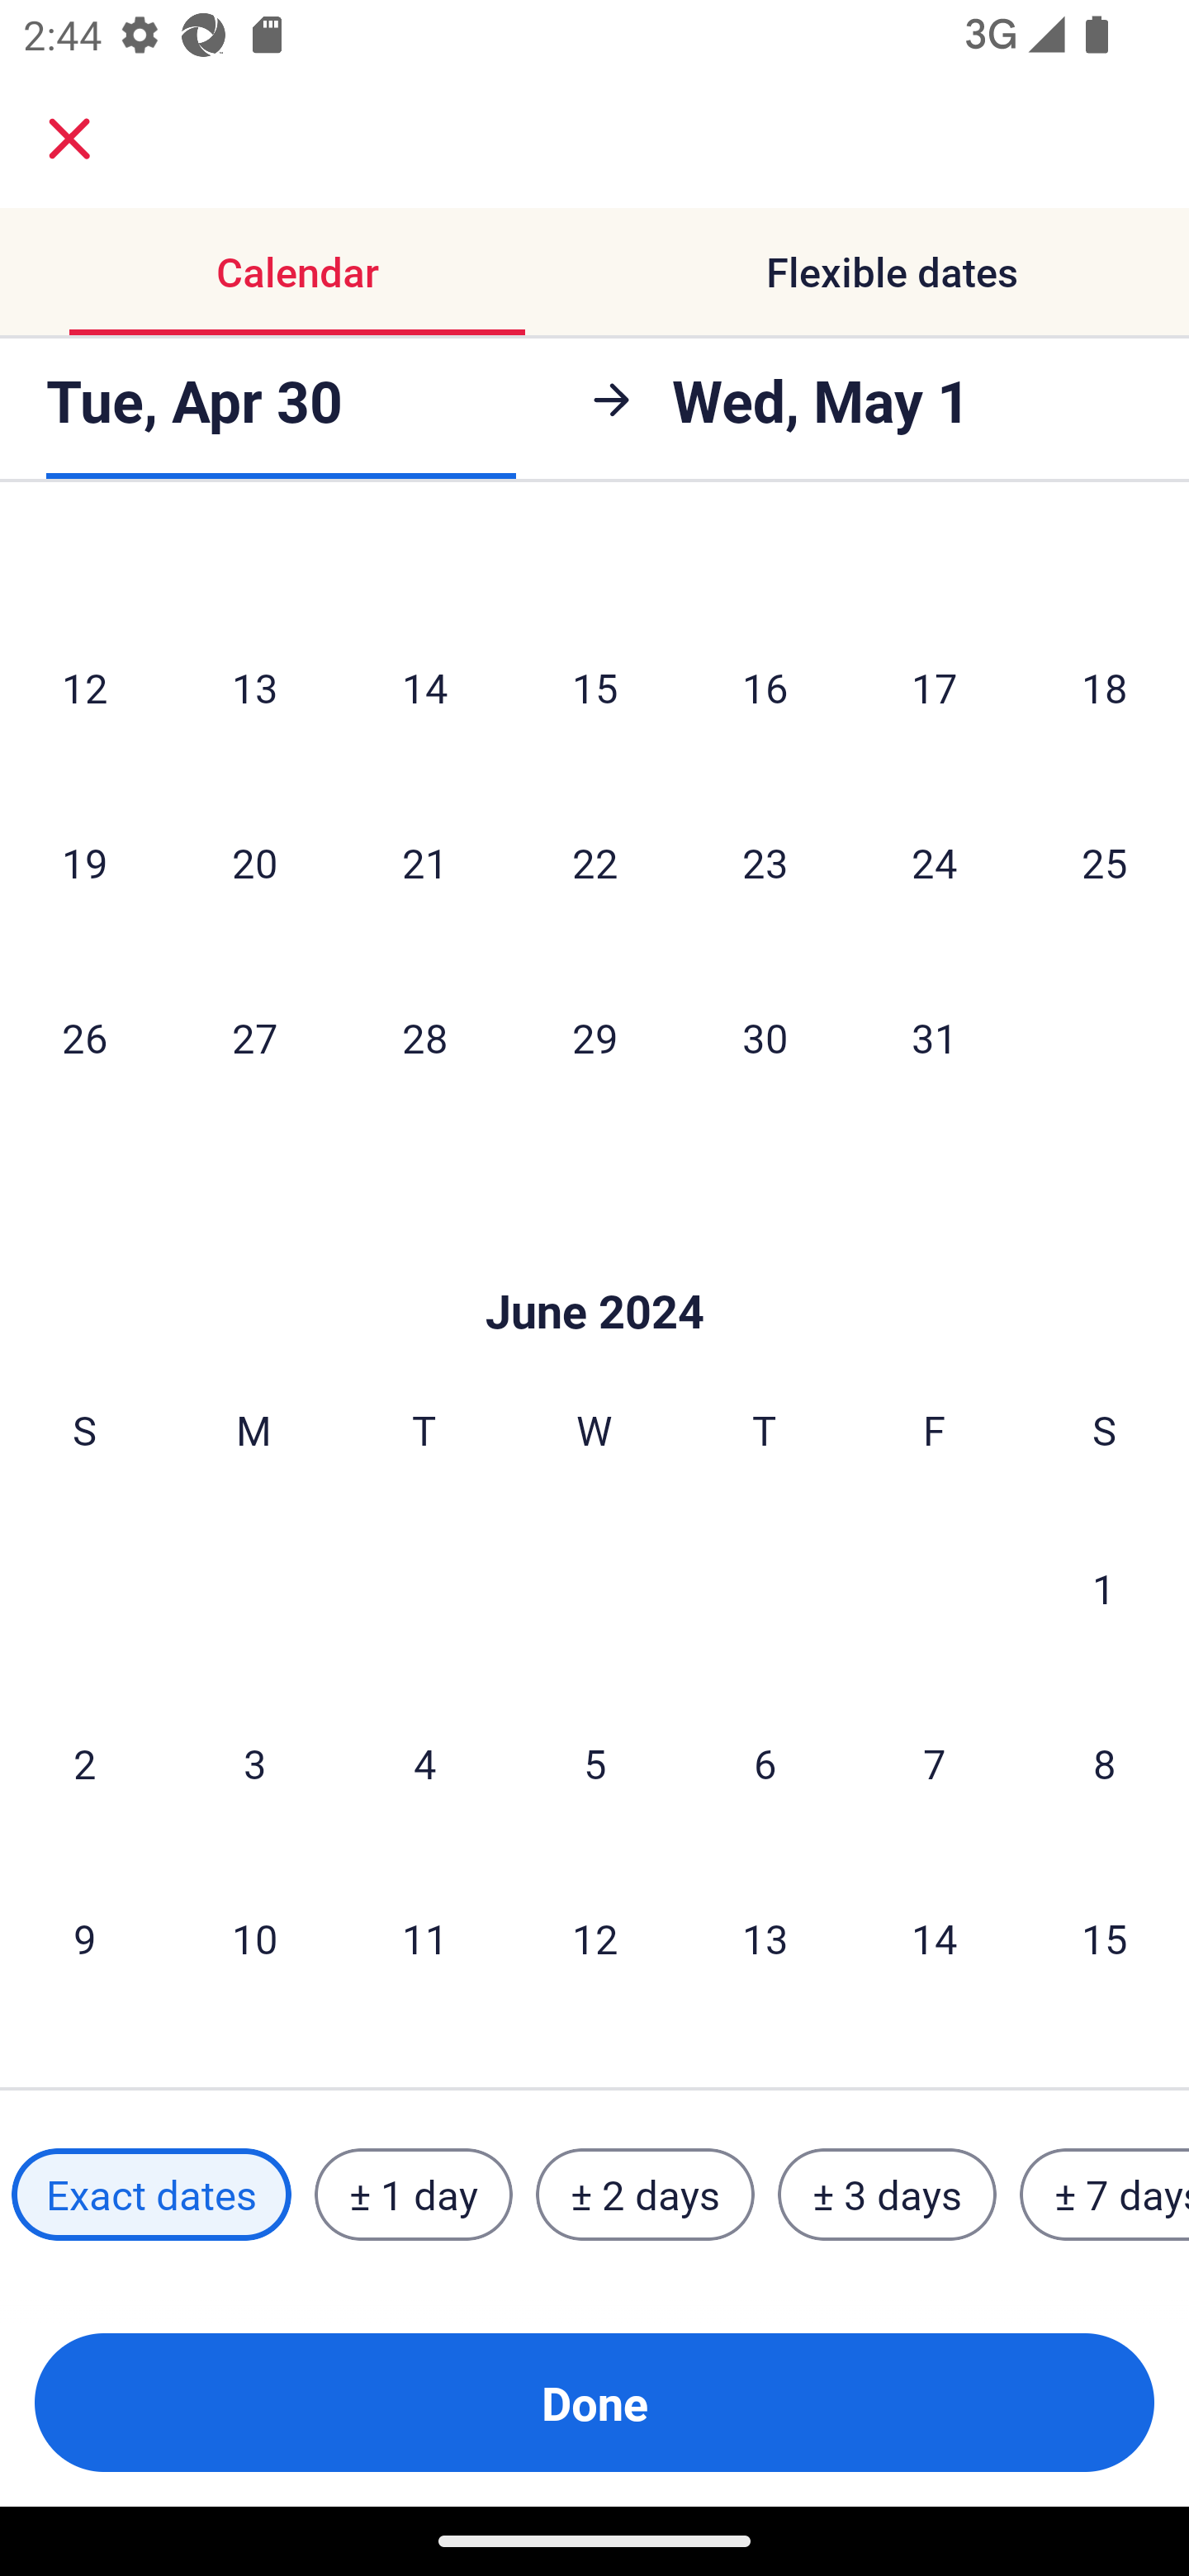  What do you see at coordinates (84, 863) in the screenshot?
I see `19 Sunday, May 19, 2024` at bounding box center [84, 863].